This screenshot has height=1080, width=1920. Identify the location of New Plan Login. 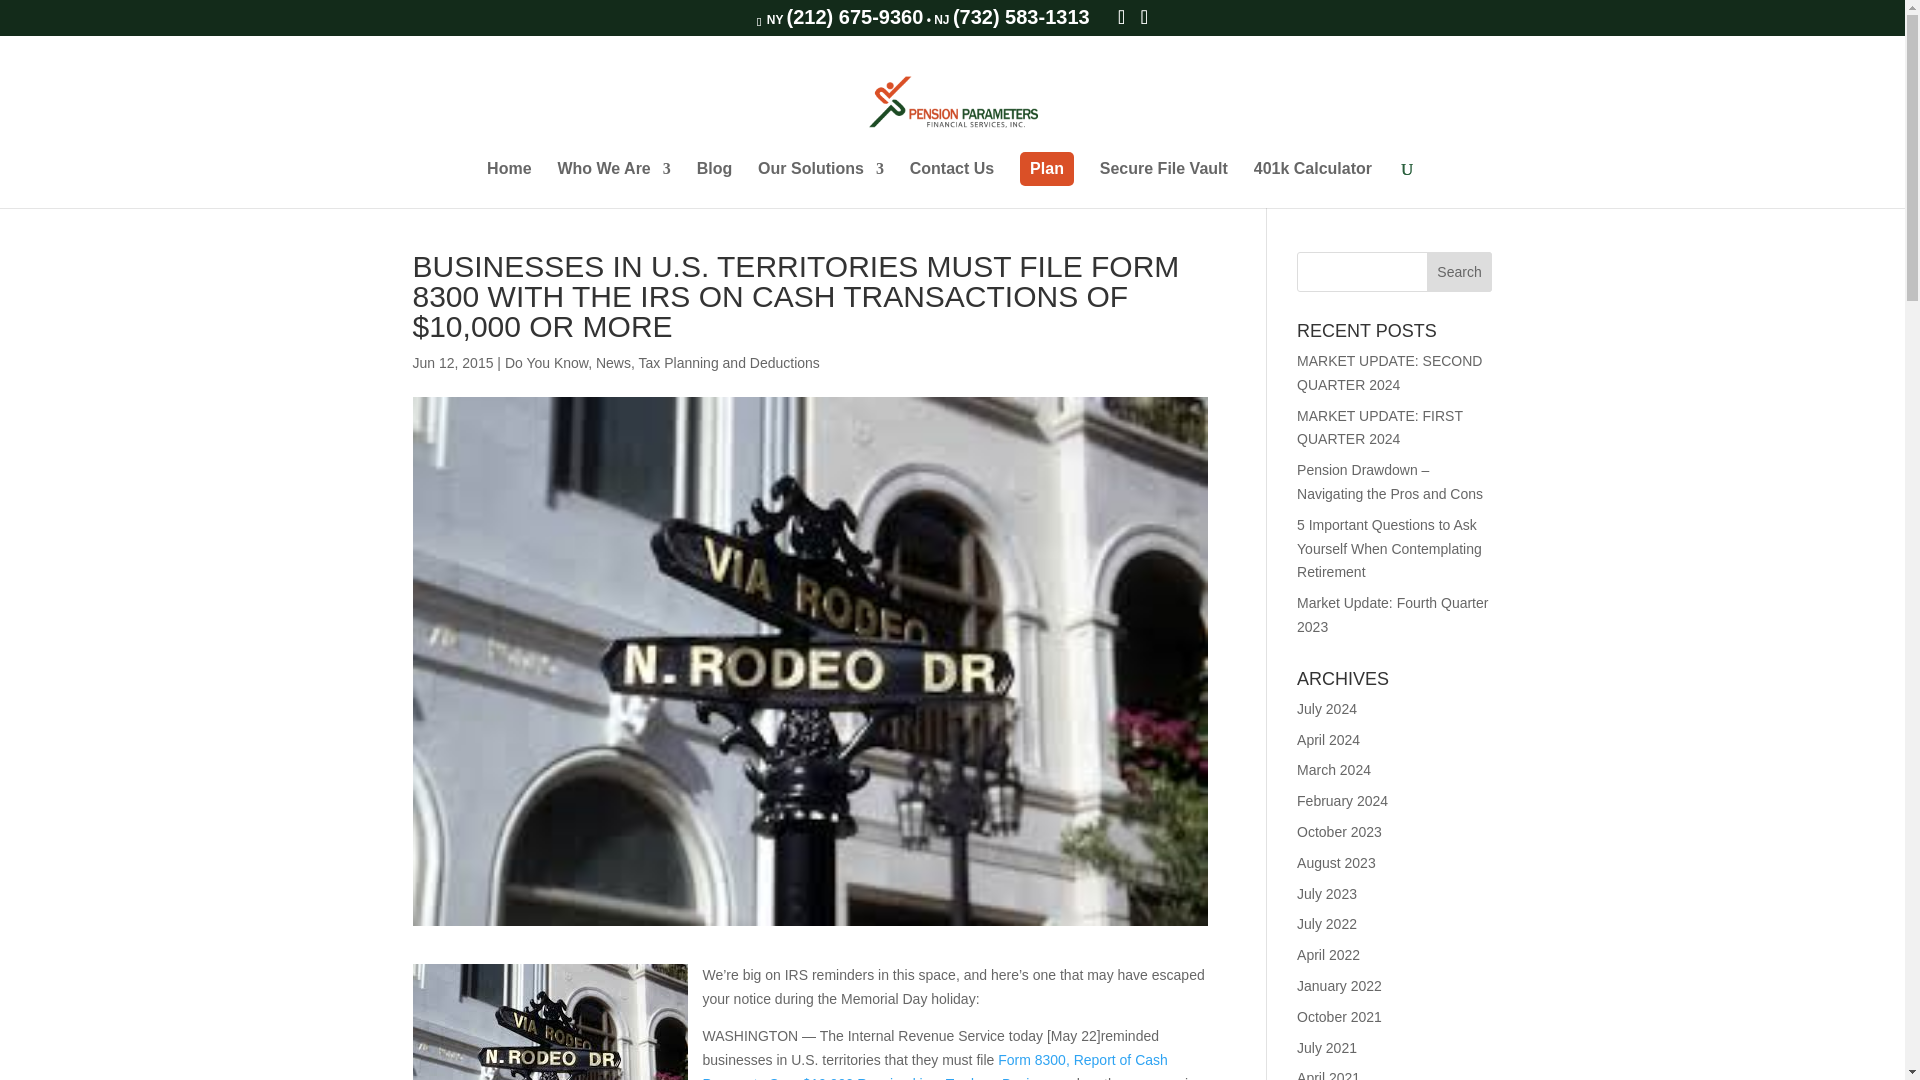
(1046, 168).